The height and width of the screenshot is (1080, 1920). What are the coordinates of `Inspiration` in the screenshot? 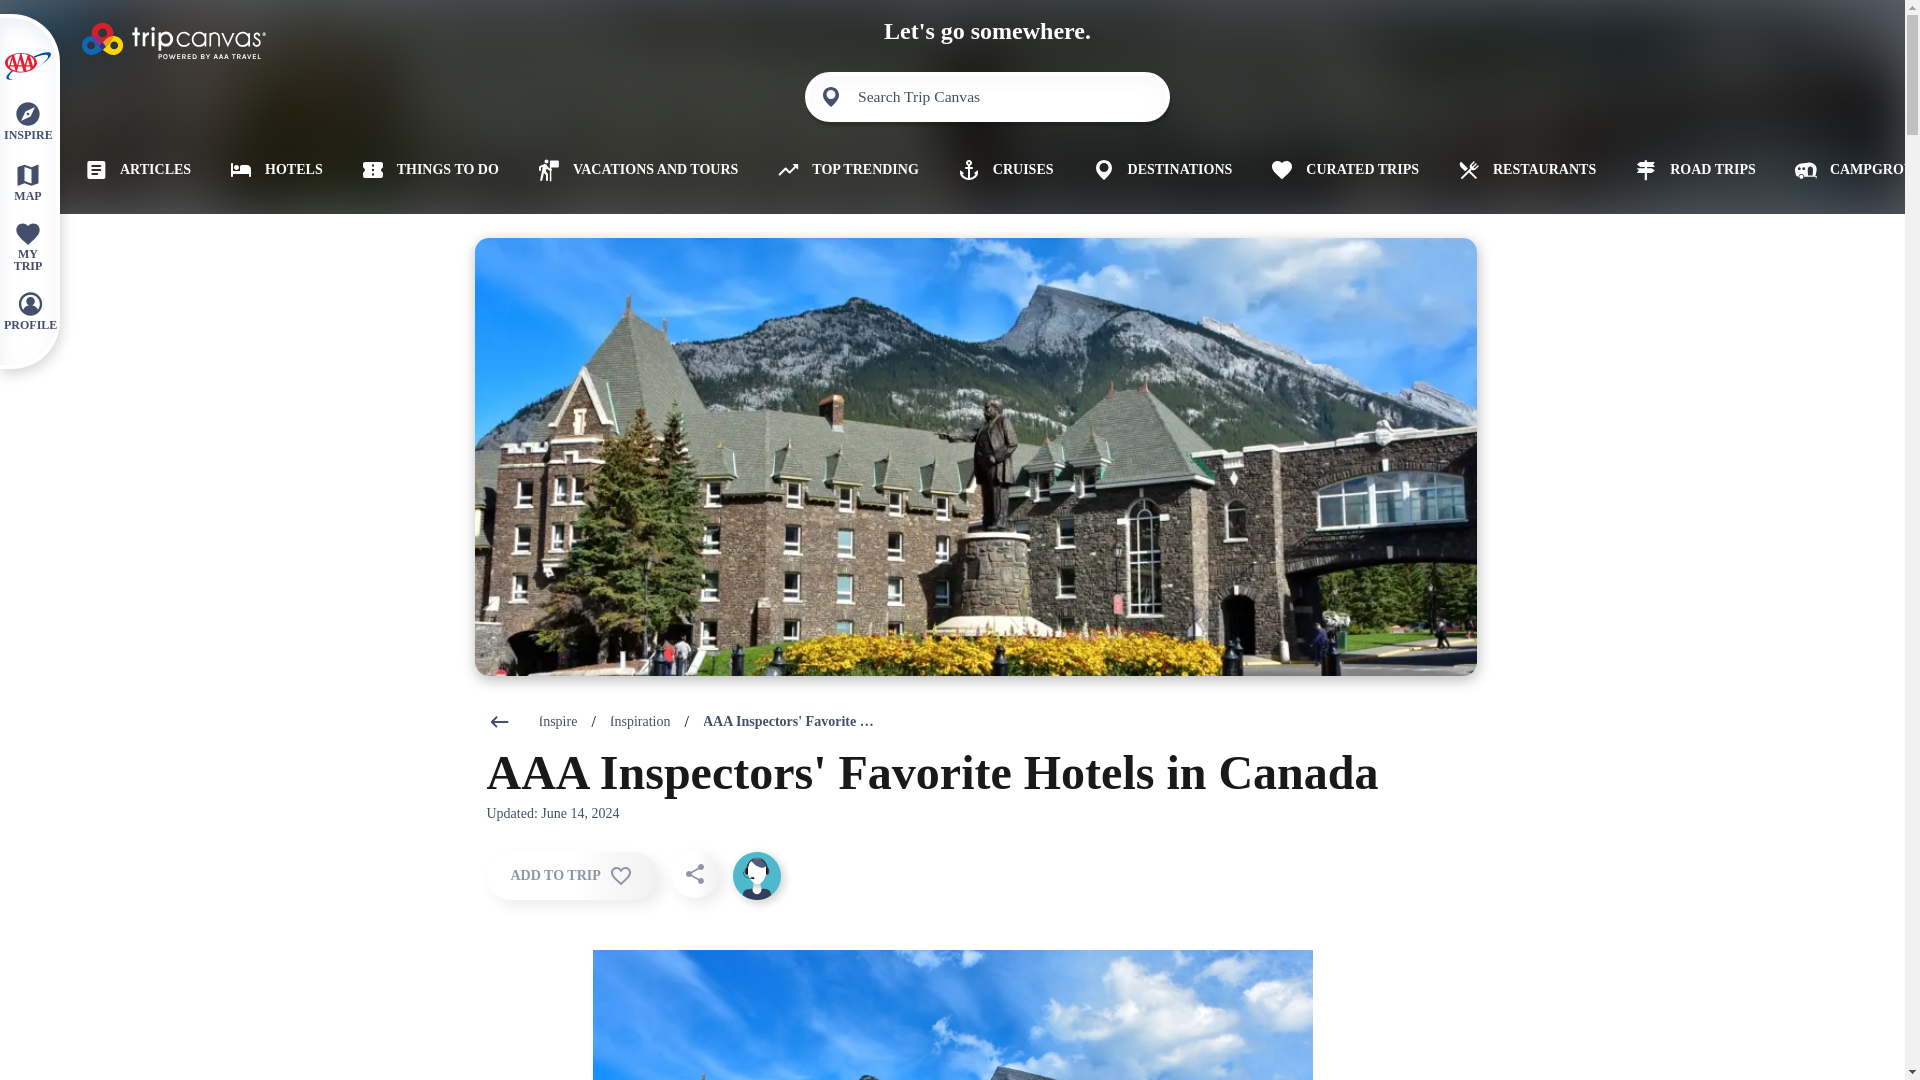 It's located at (640, 722).